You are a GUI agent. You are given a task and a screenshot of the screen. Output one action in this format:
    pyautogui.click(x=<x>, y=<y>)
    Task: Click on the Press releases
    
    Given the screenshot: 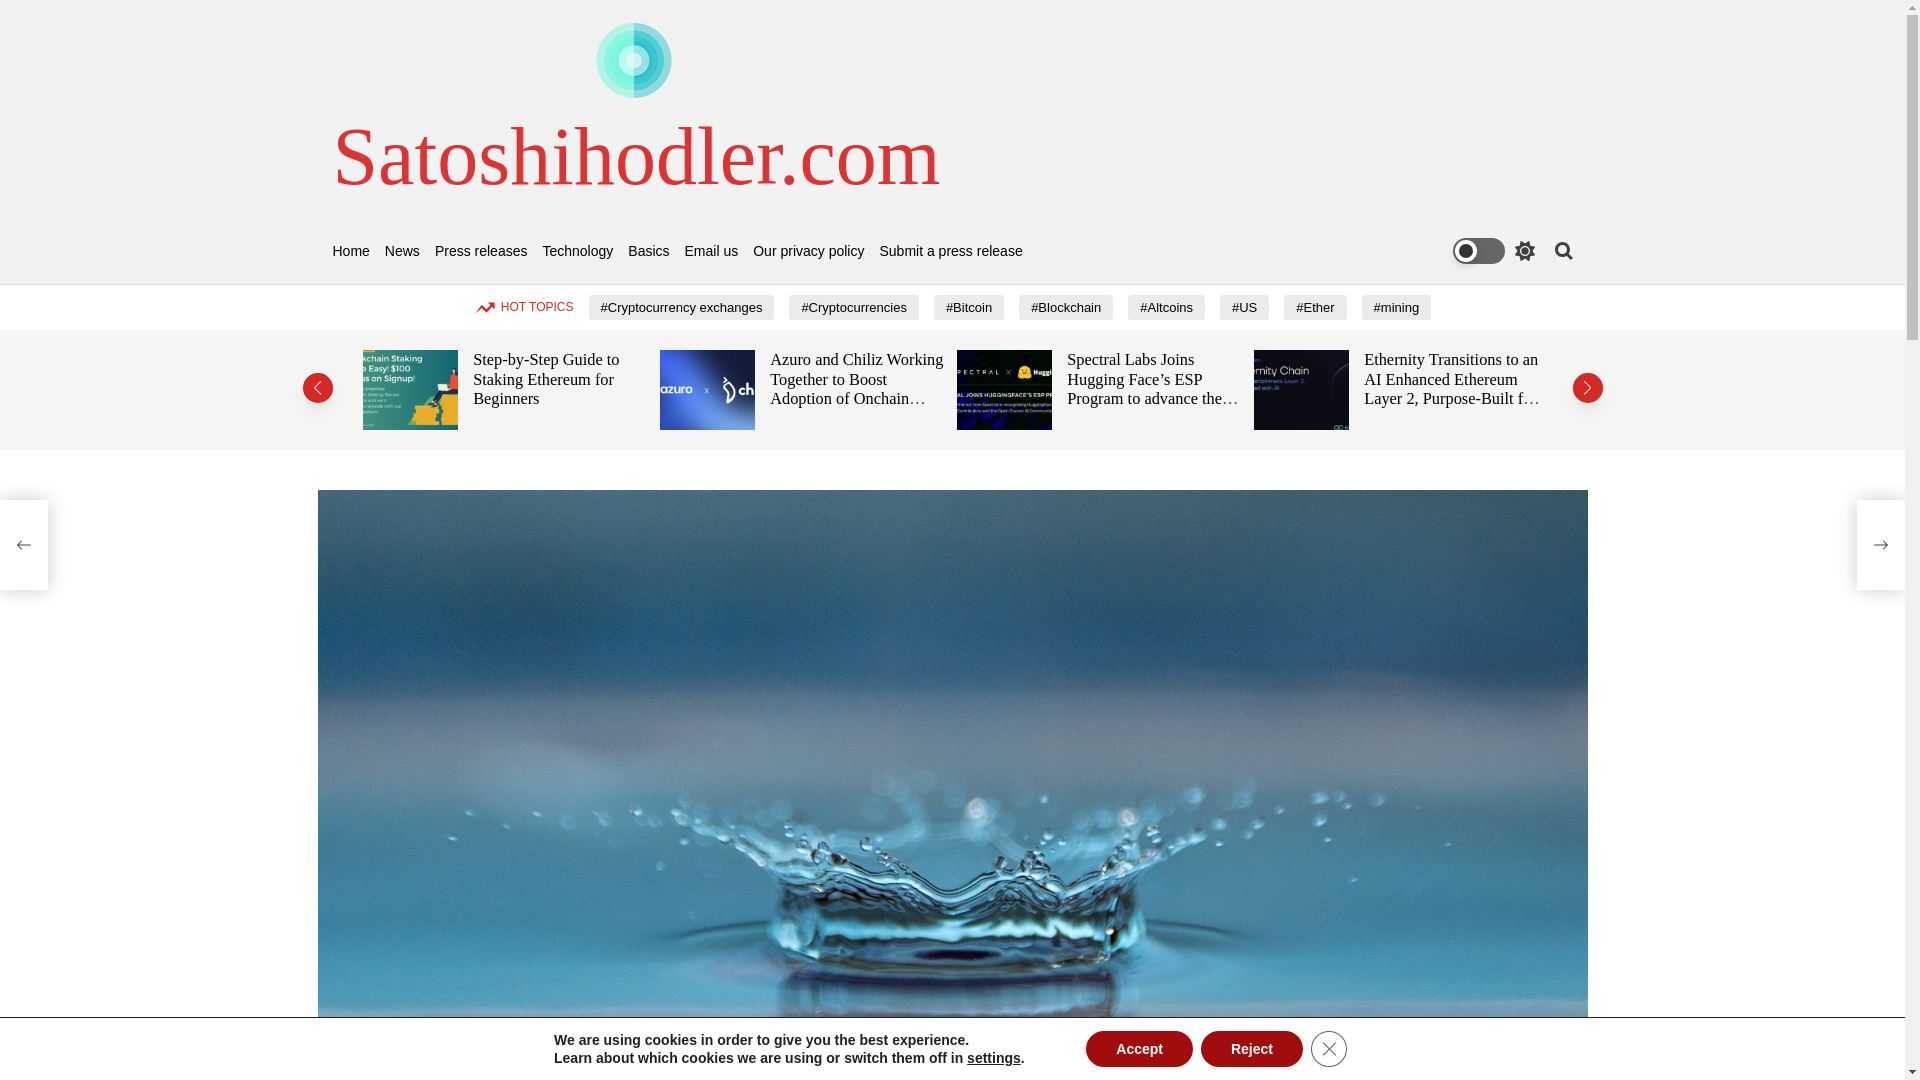 What is the action you would take?
    pyautogui.click(x=482, y=252)
    